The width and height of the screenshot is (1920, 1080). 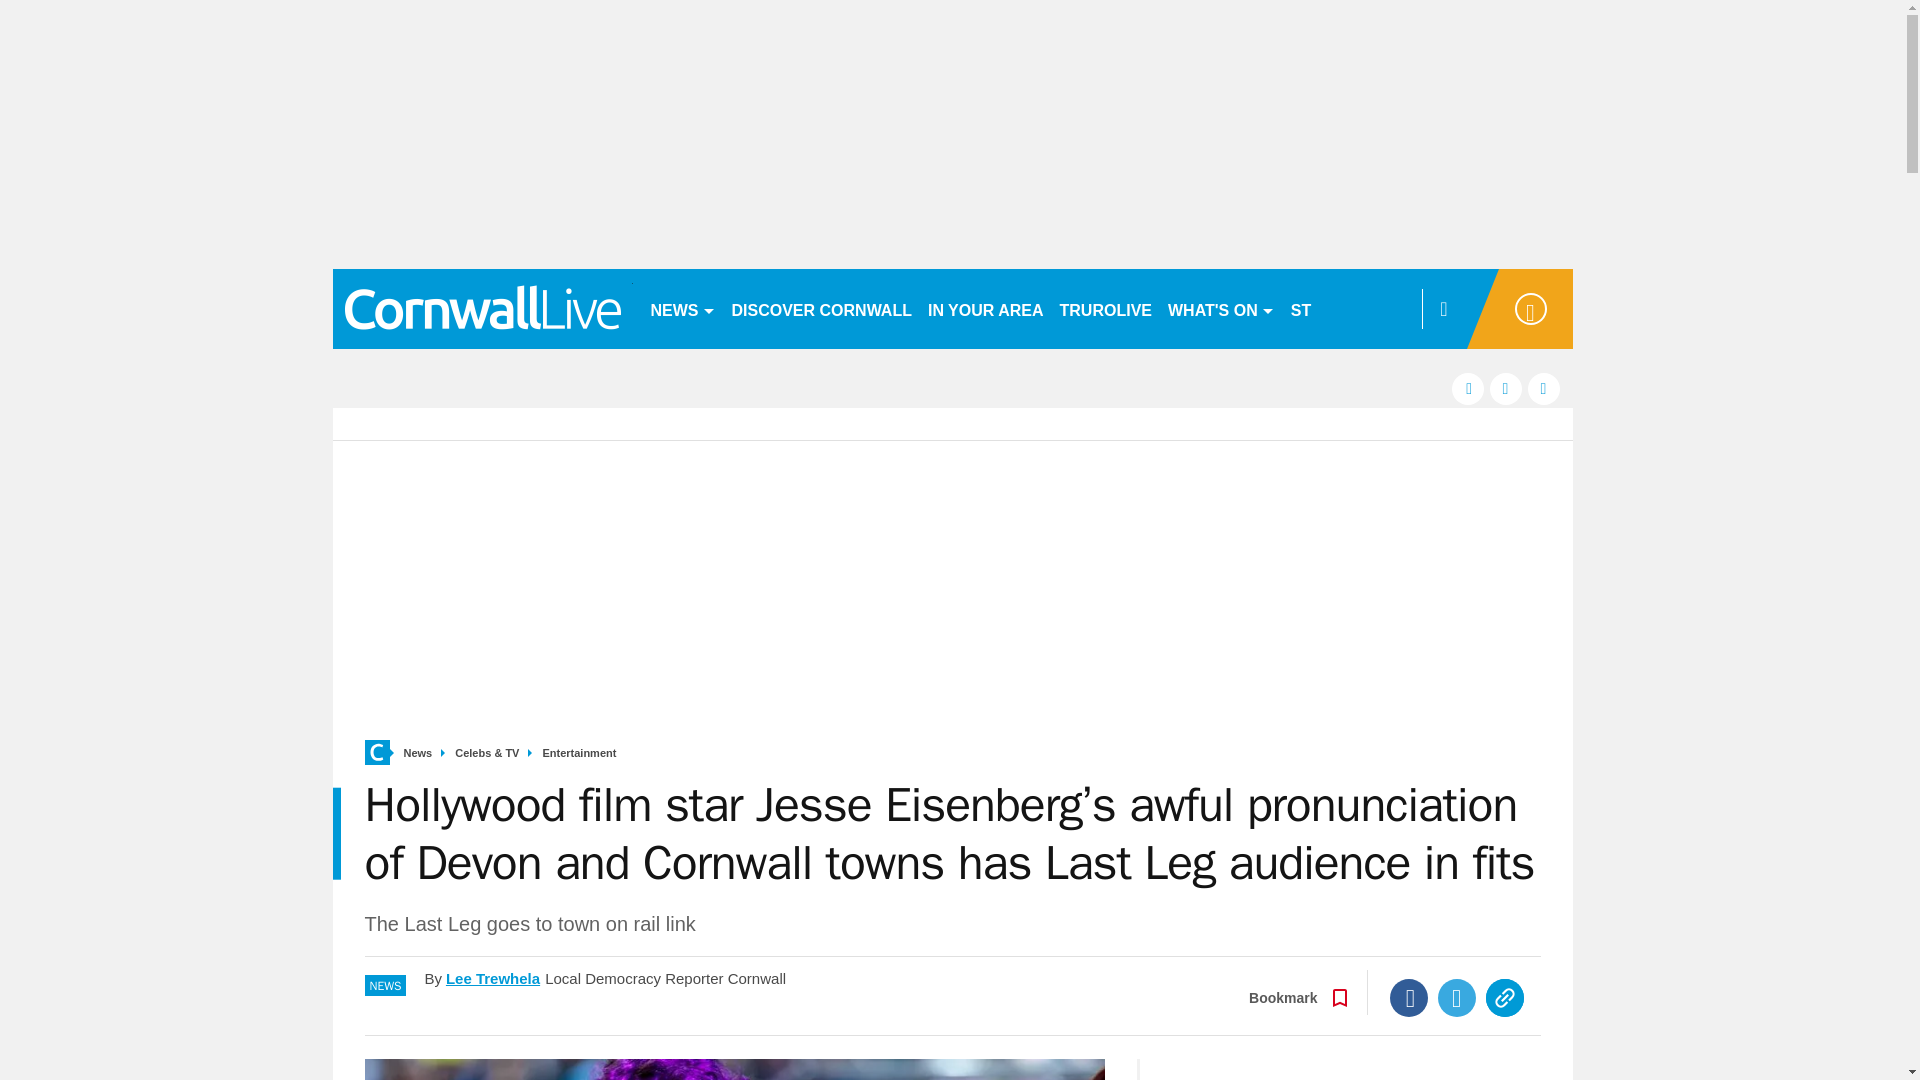 What do you see at coordinates (1506, 388) in the screenshot?
I see `twitter` at bounding box center [1506, 388].